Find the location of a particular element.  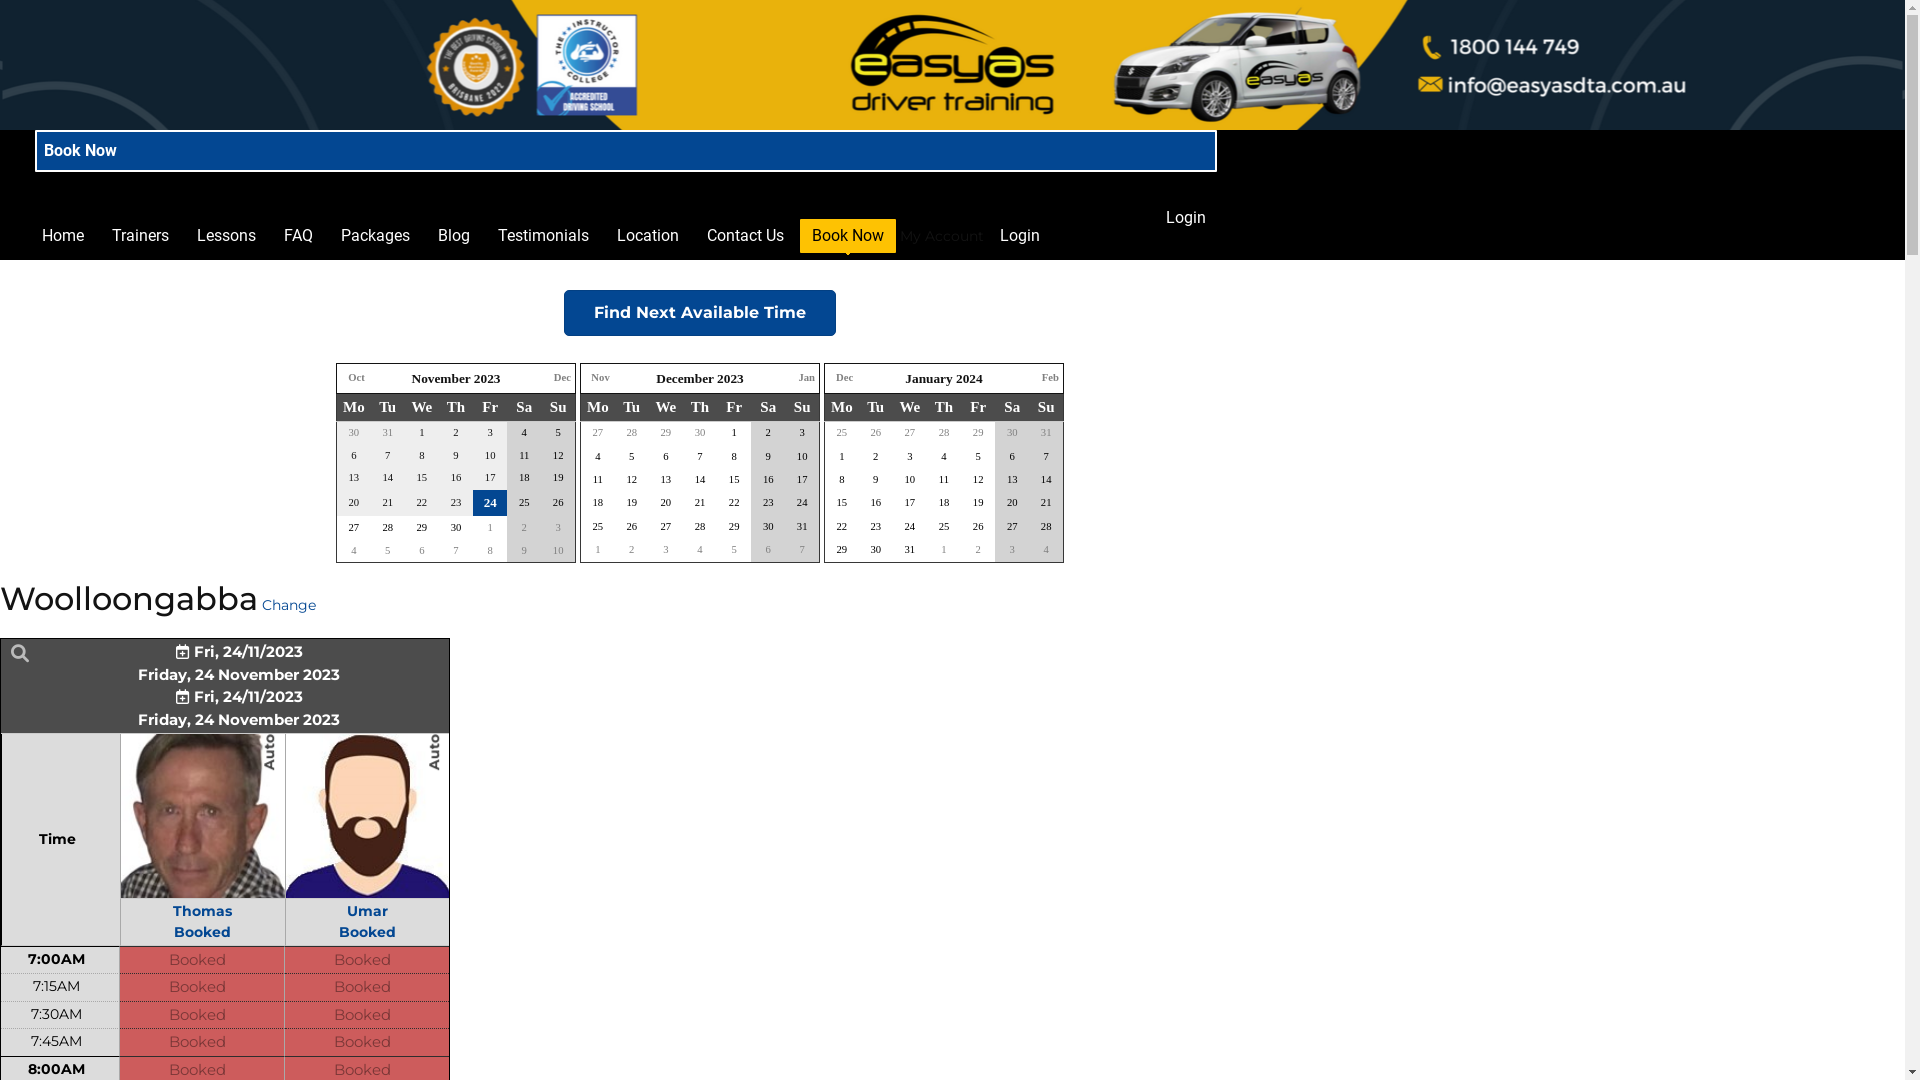

2 is located at coordinates (768, 432).